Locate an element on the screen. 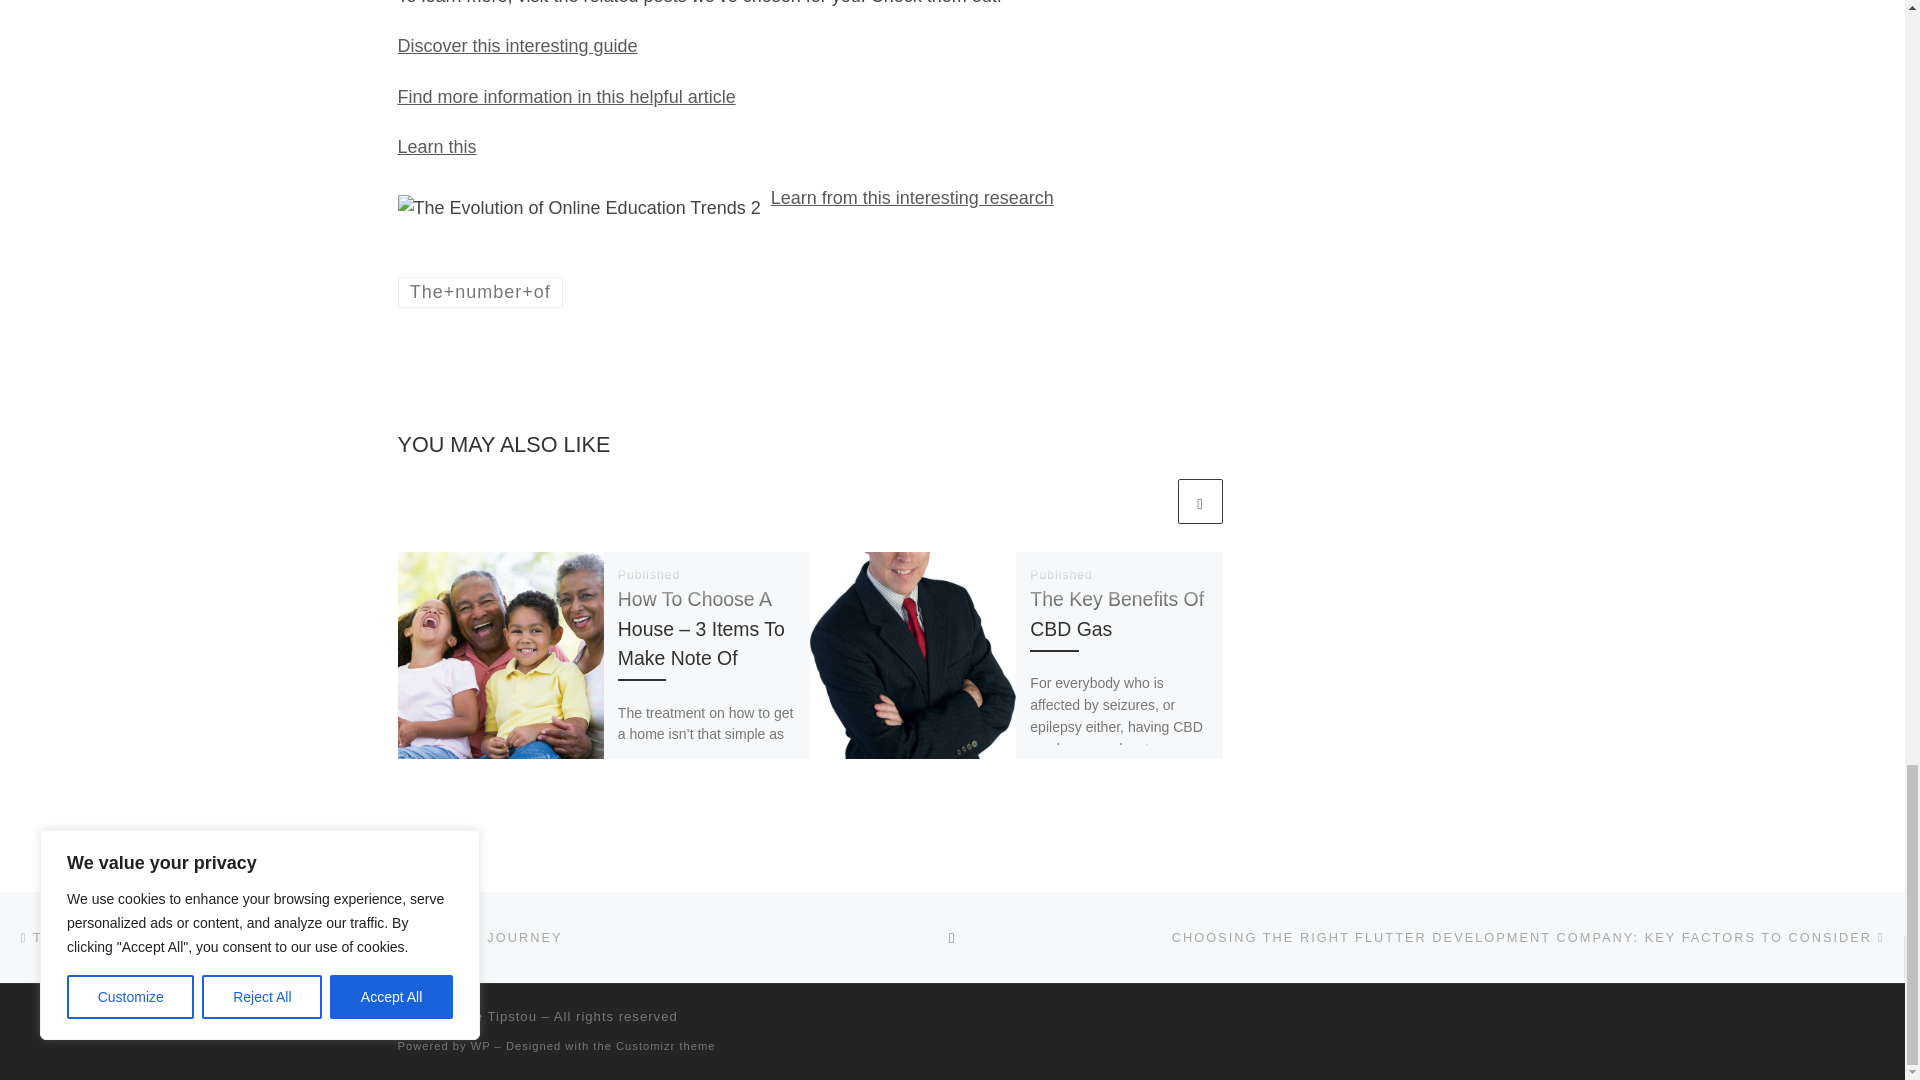  Customizr theme is located at coordinates (666, 1046).